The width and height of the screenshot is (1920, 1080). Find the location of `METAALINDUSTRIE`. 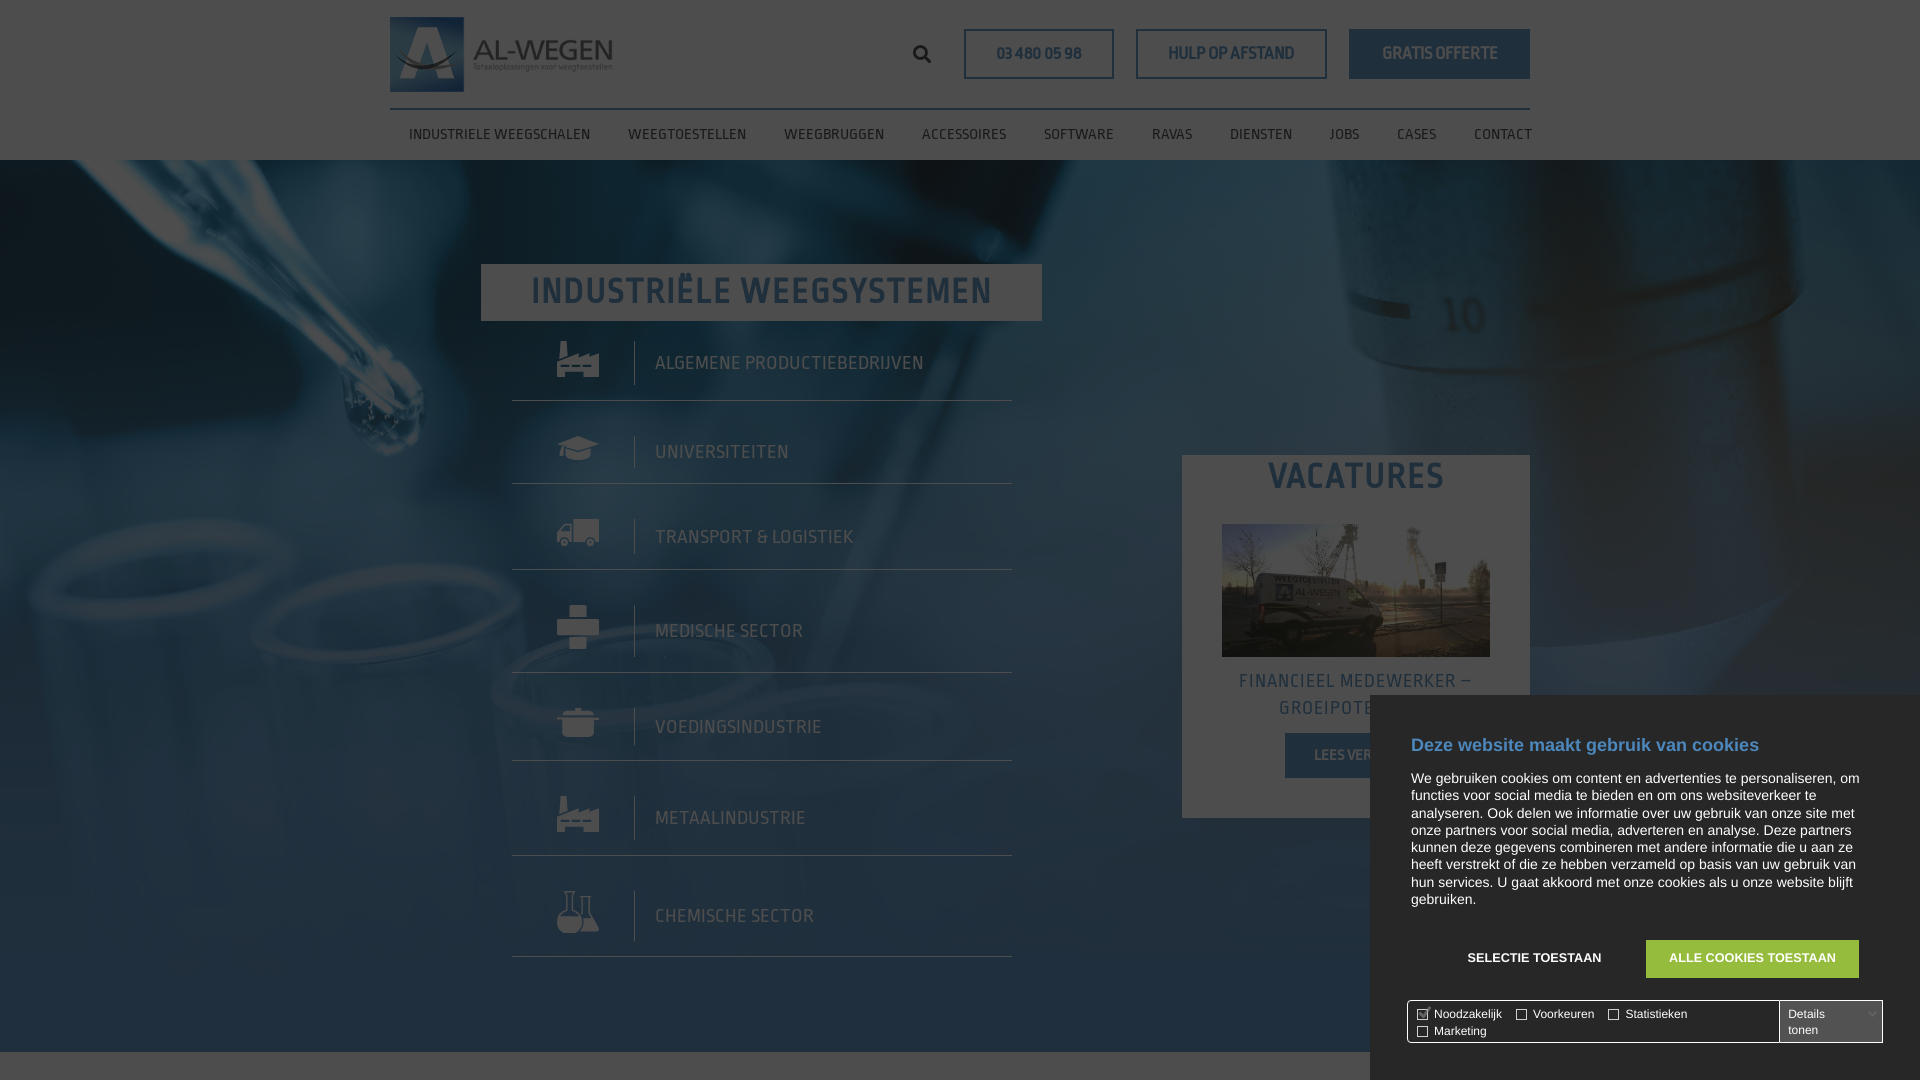

METAALINDUSTRIE is located at coordinates (762, 826).